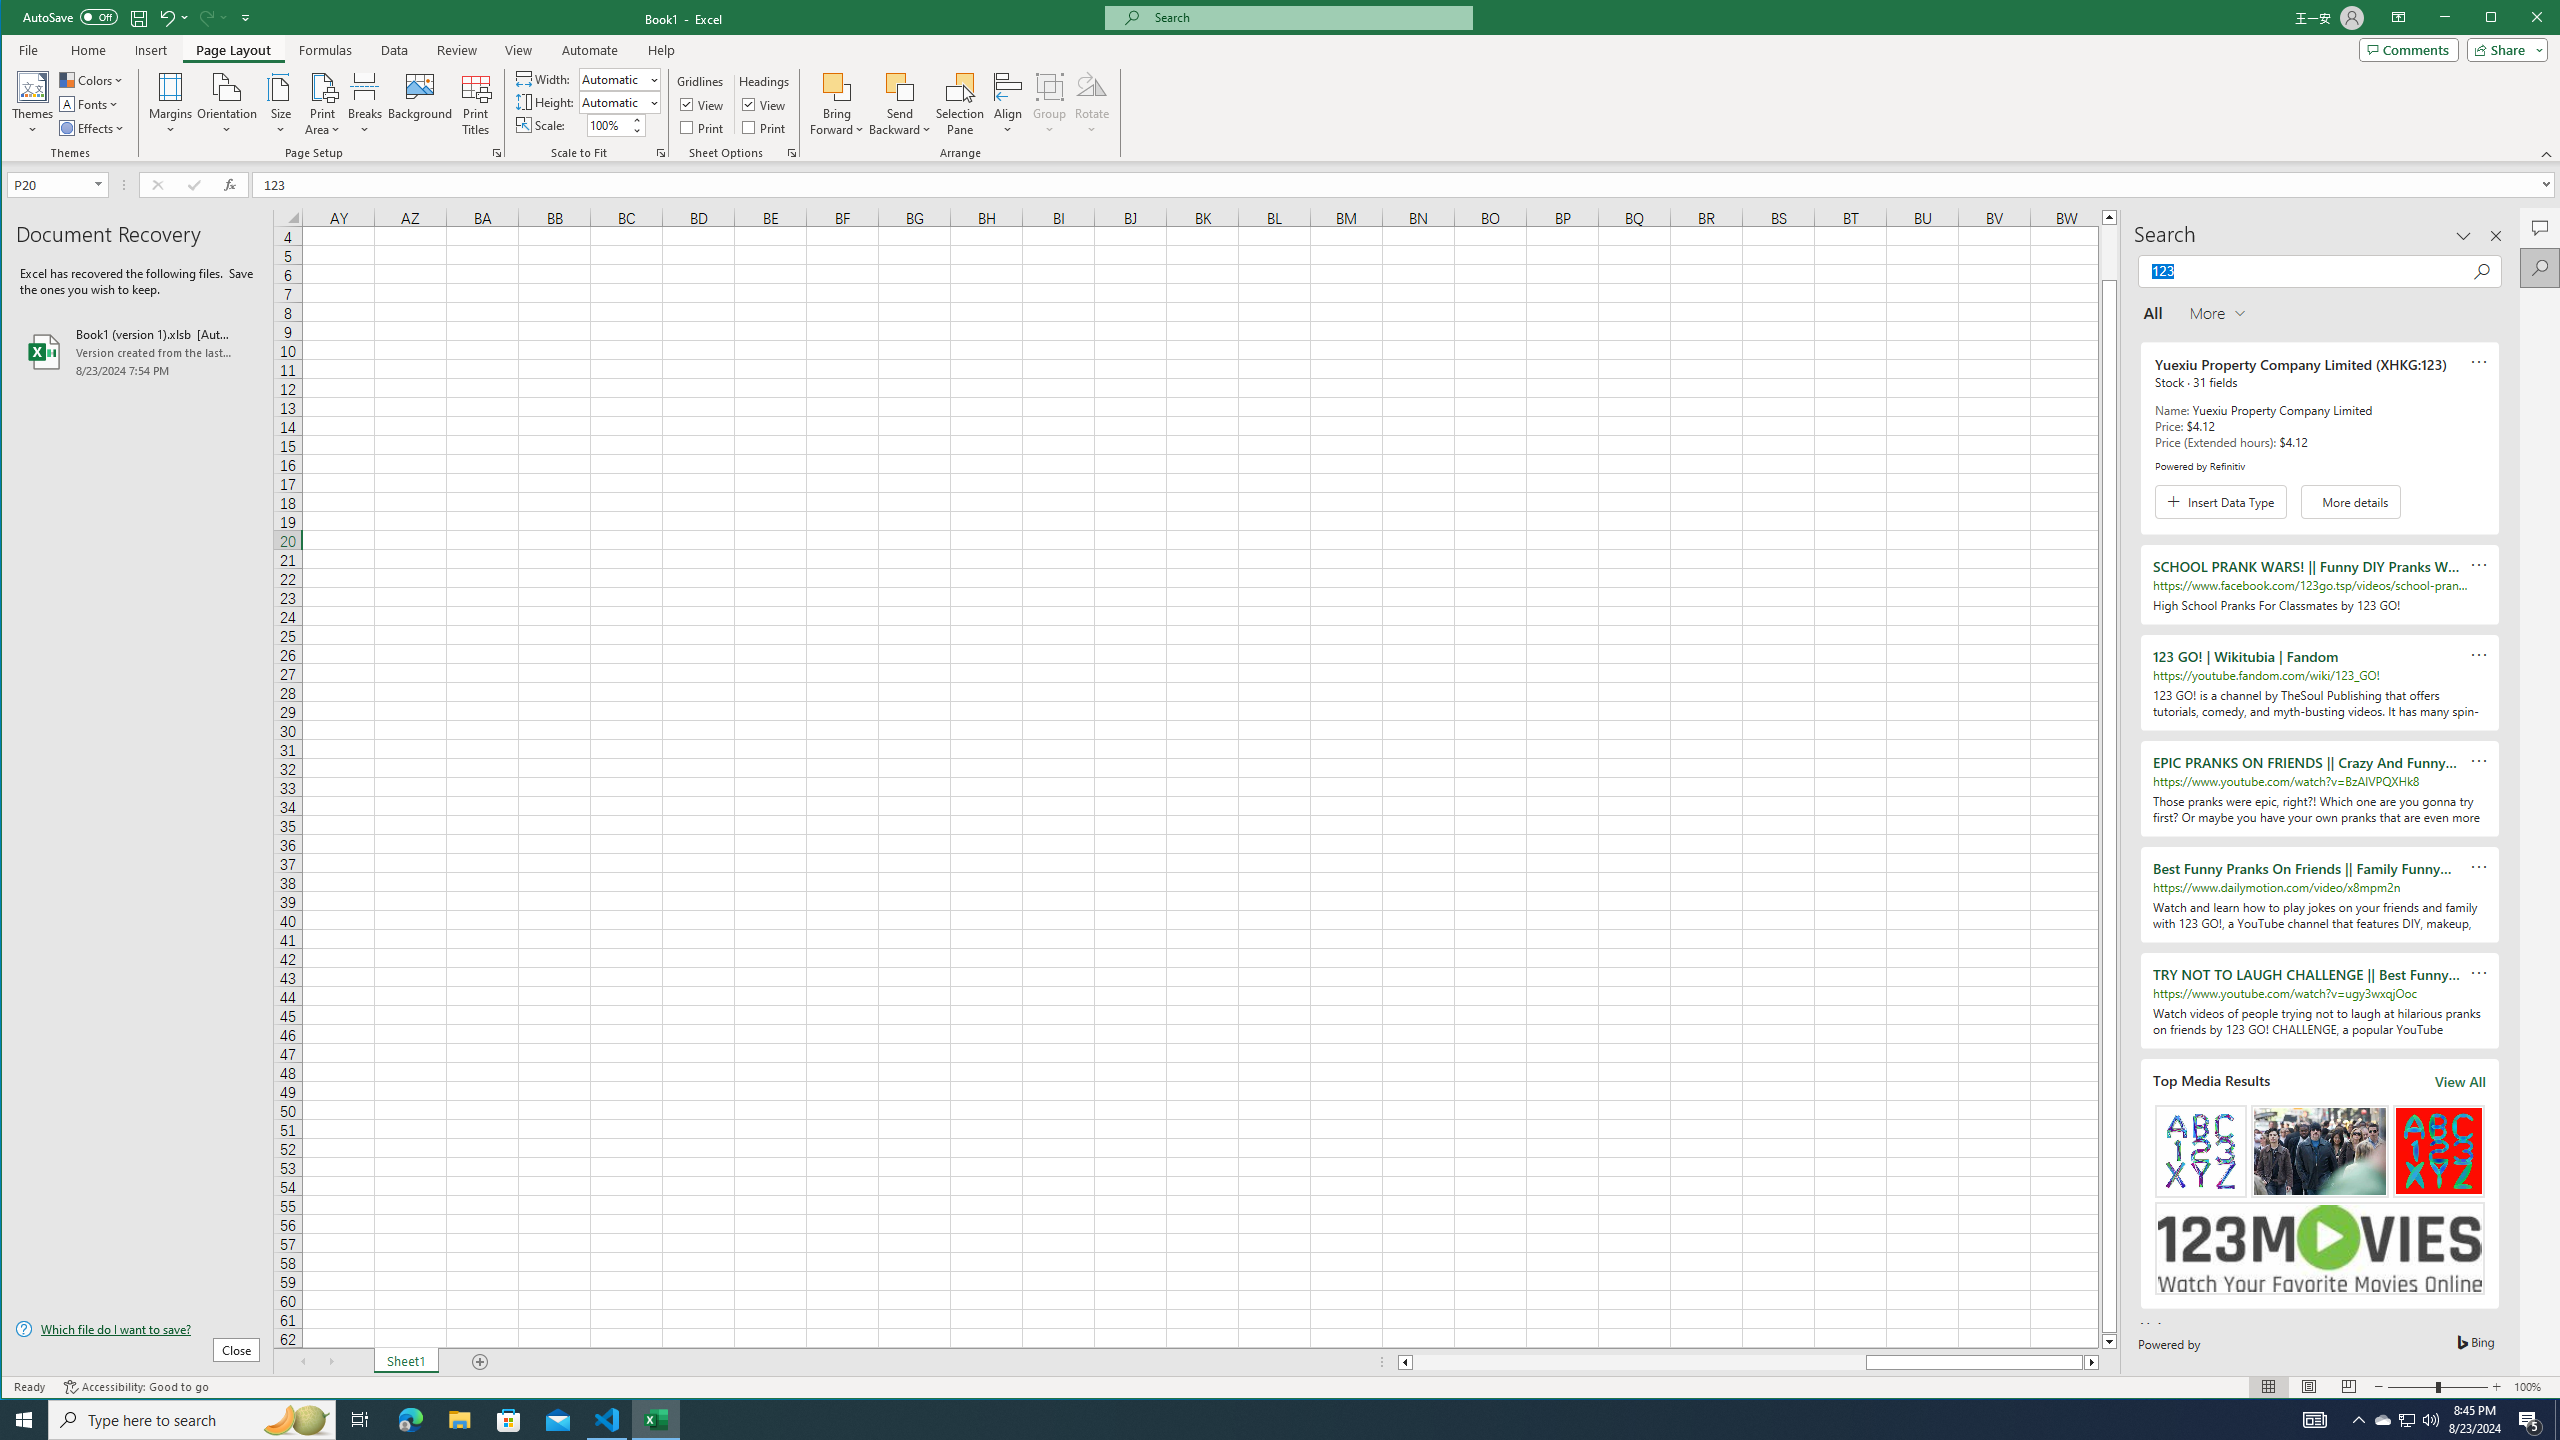  Describe the element at coordinates (139, 17) in the screenshot. I see `Save` at that location.